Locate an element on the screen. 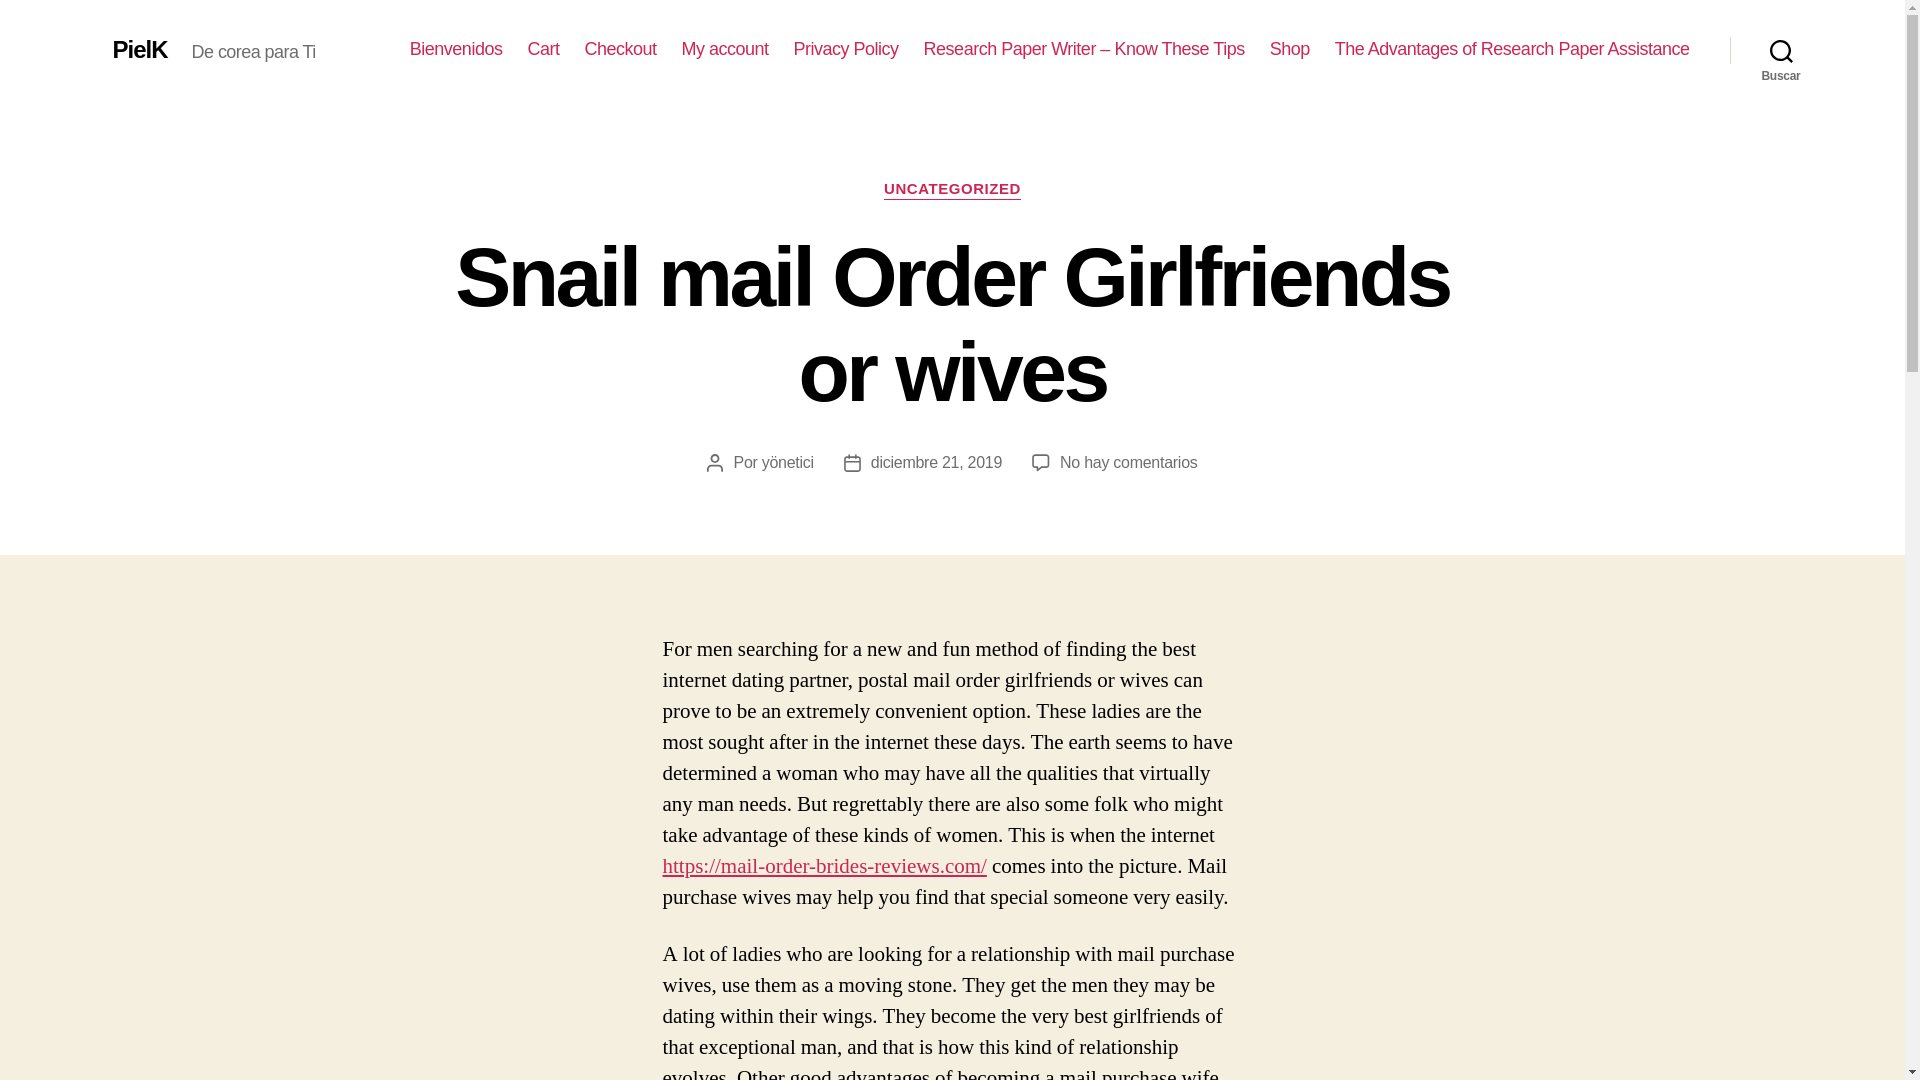  diciembre 21, 2019 is located at coordinates (936, 462).